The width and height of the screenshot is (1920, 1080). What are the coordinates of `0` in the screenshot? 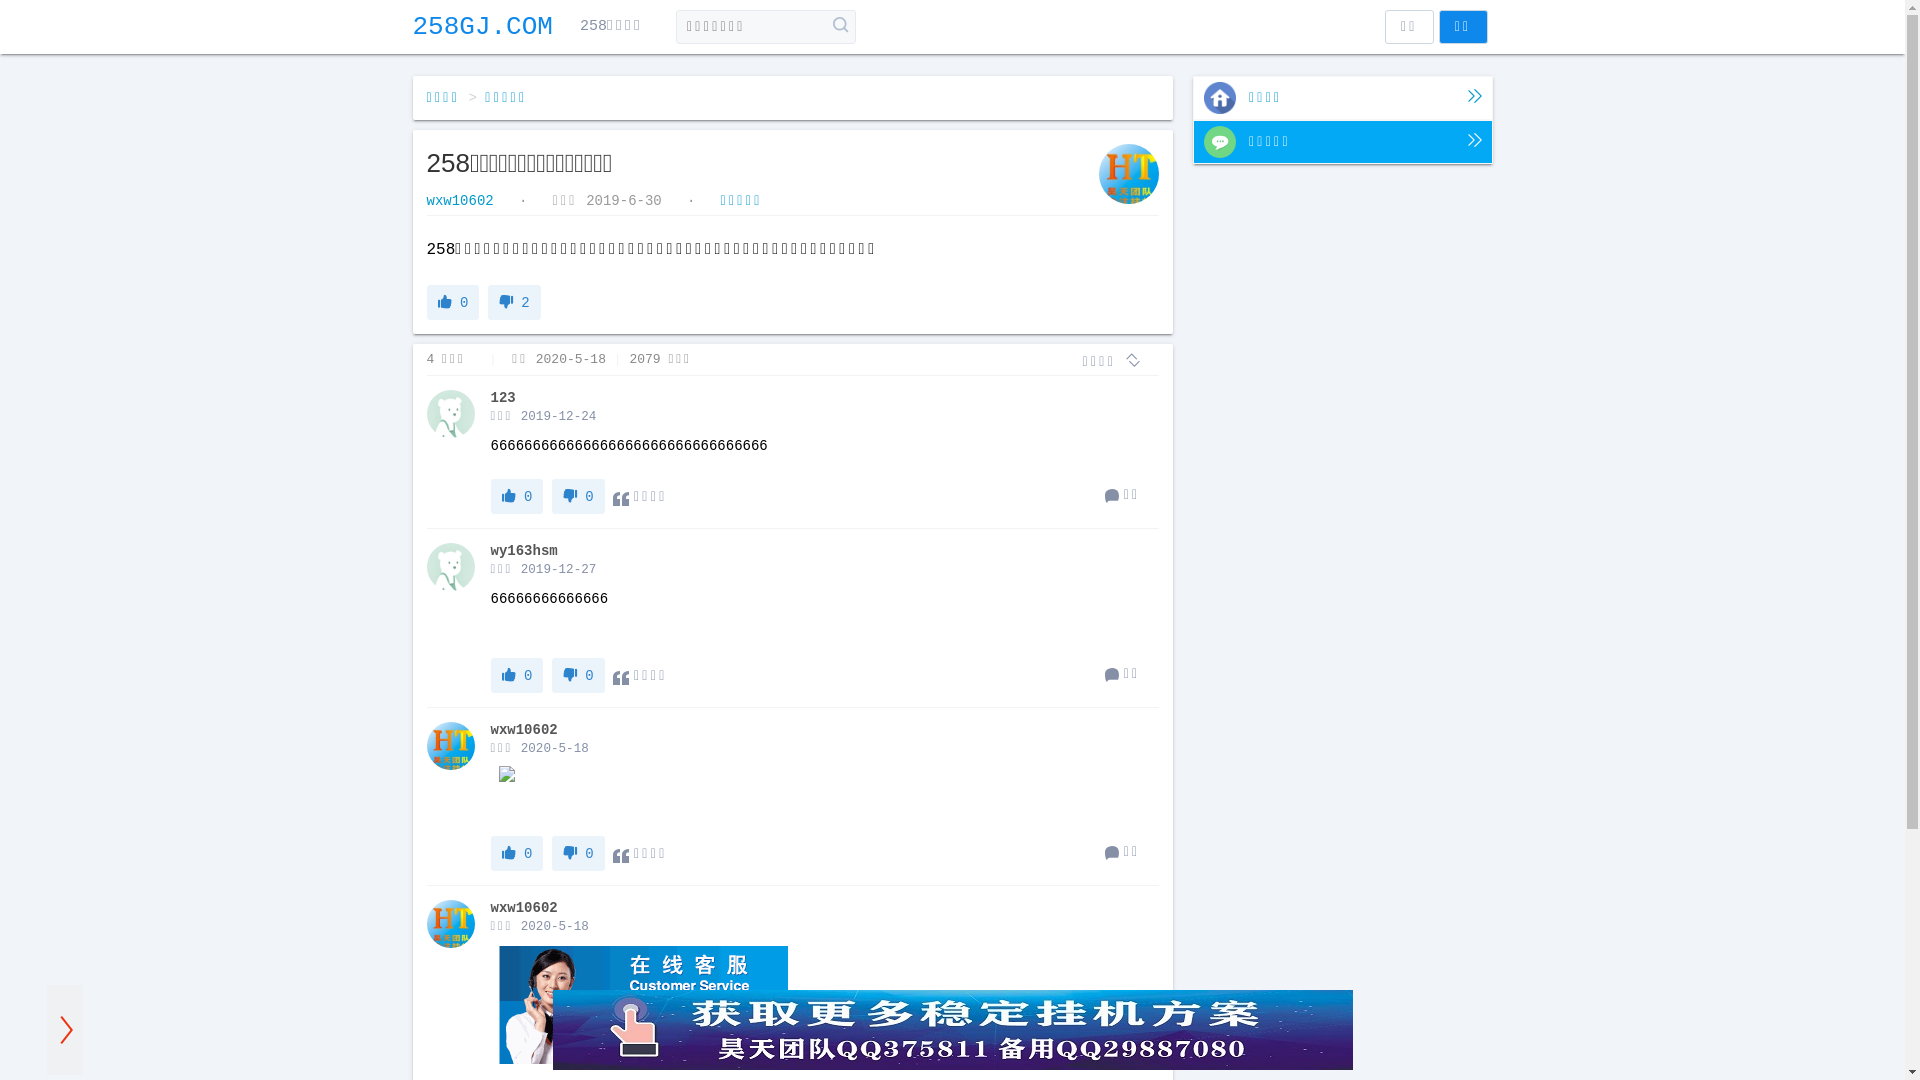 It's located at (452, 302).